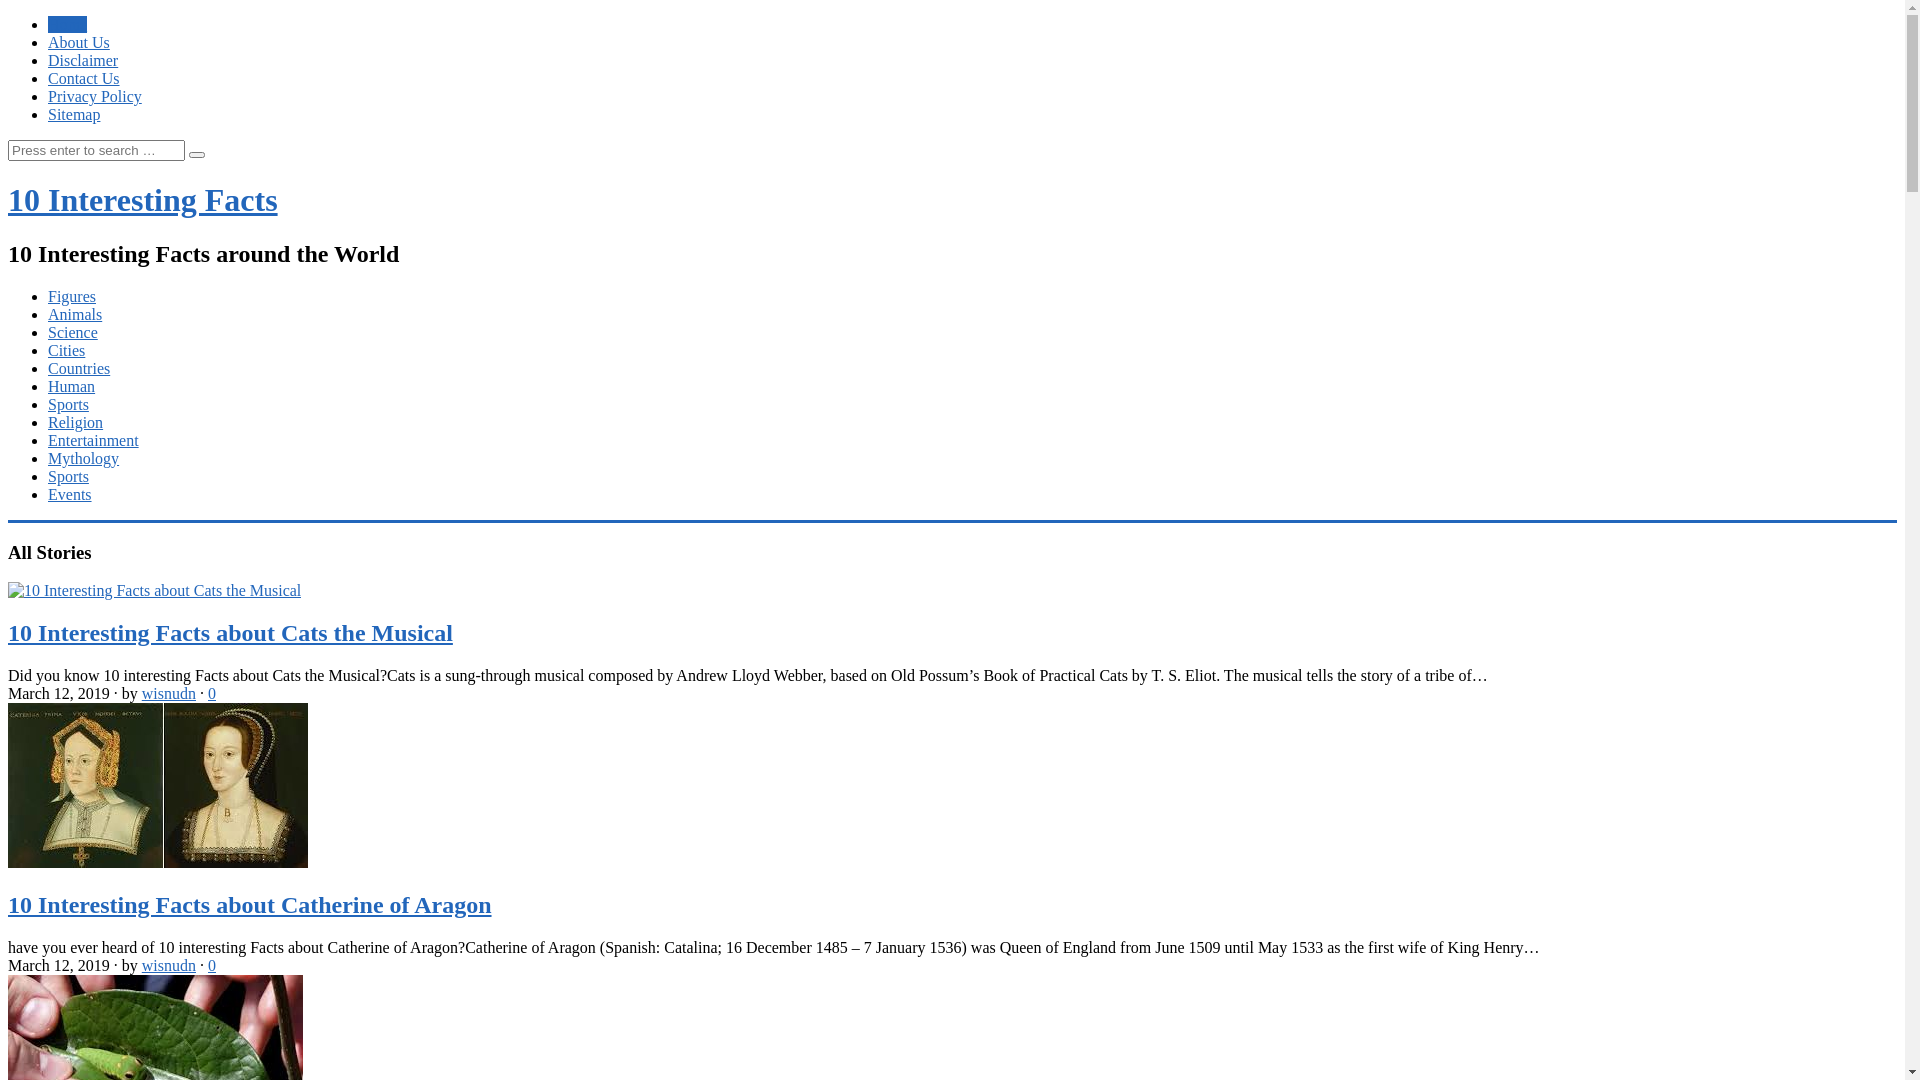 Image resolution: width=1920 pixels, height=1080 pixels. What do you see at coordinates (68, 476) in the screenshot?
I see `Sports` at bounding box center [68, 476].